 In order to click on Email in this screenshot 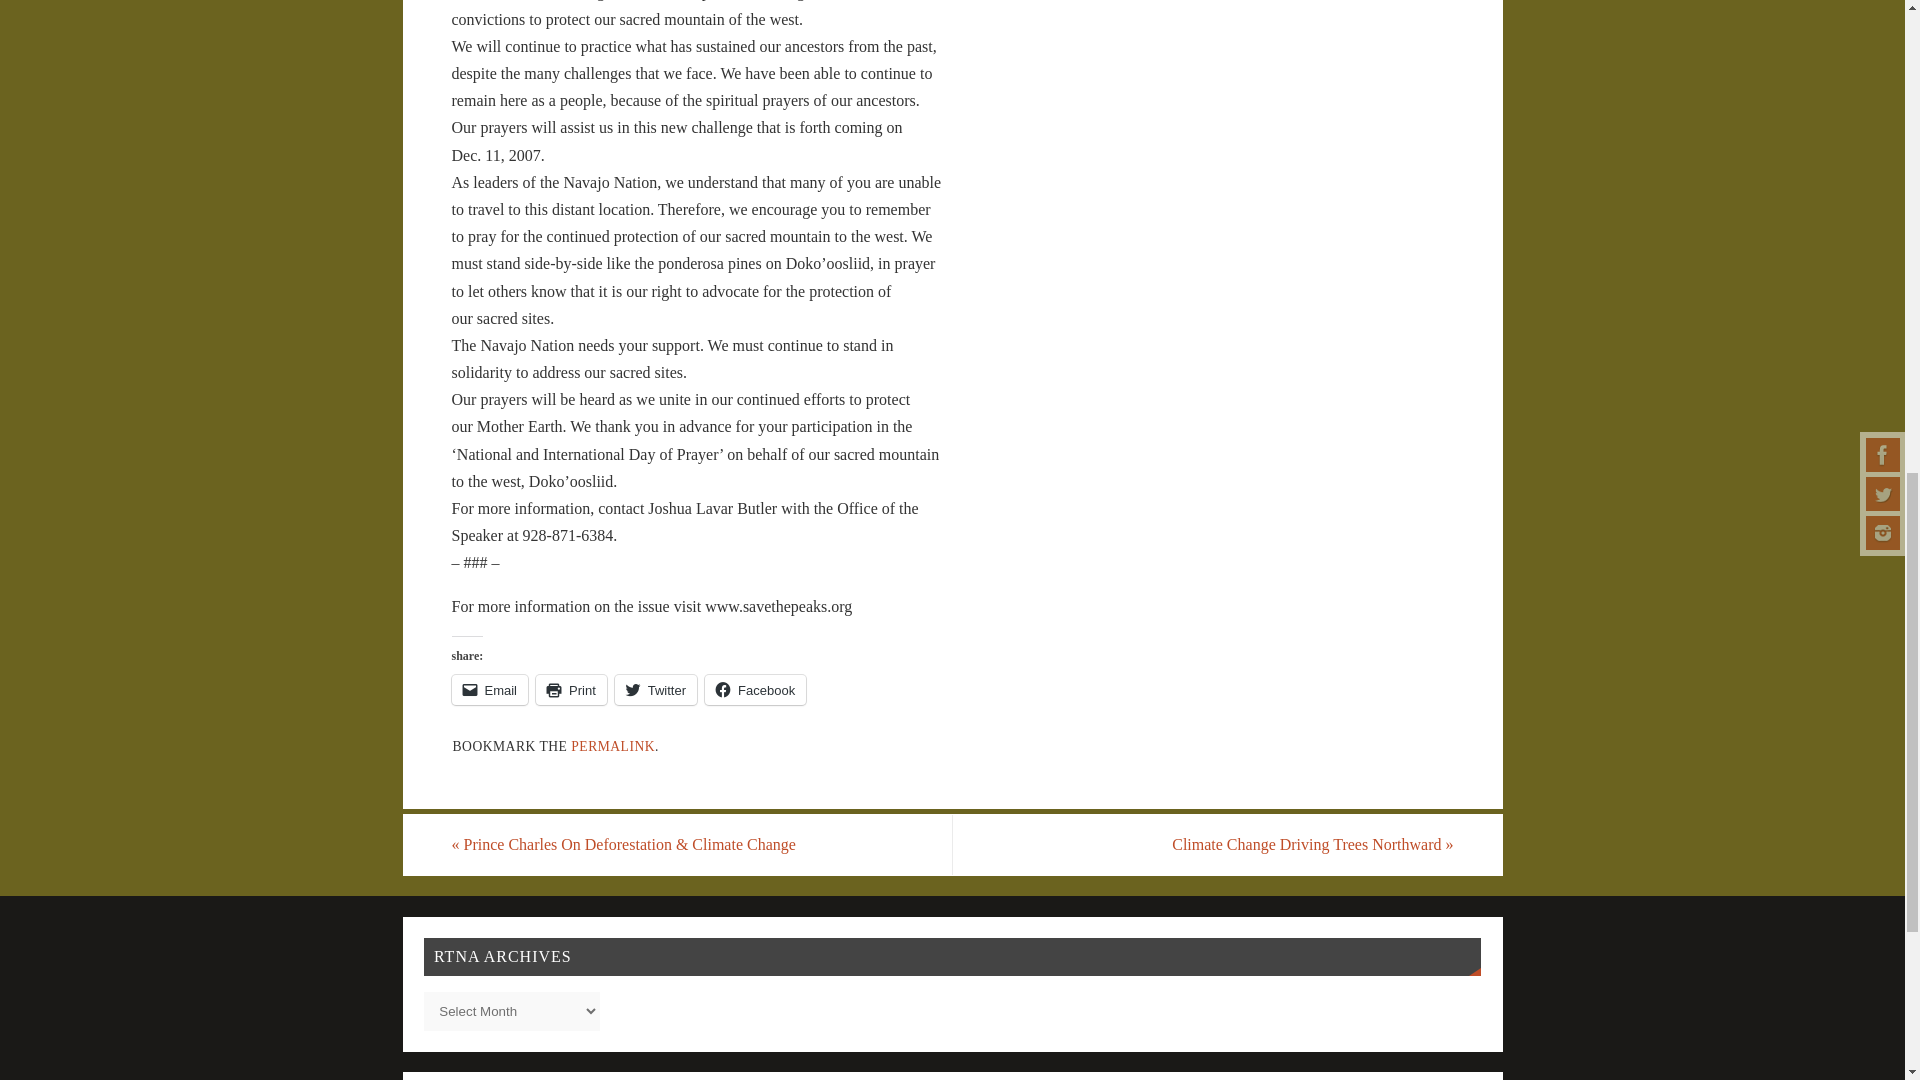, I will do `click(490, 690)`.